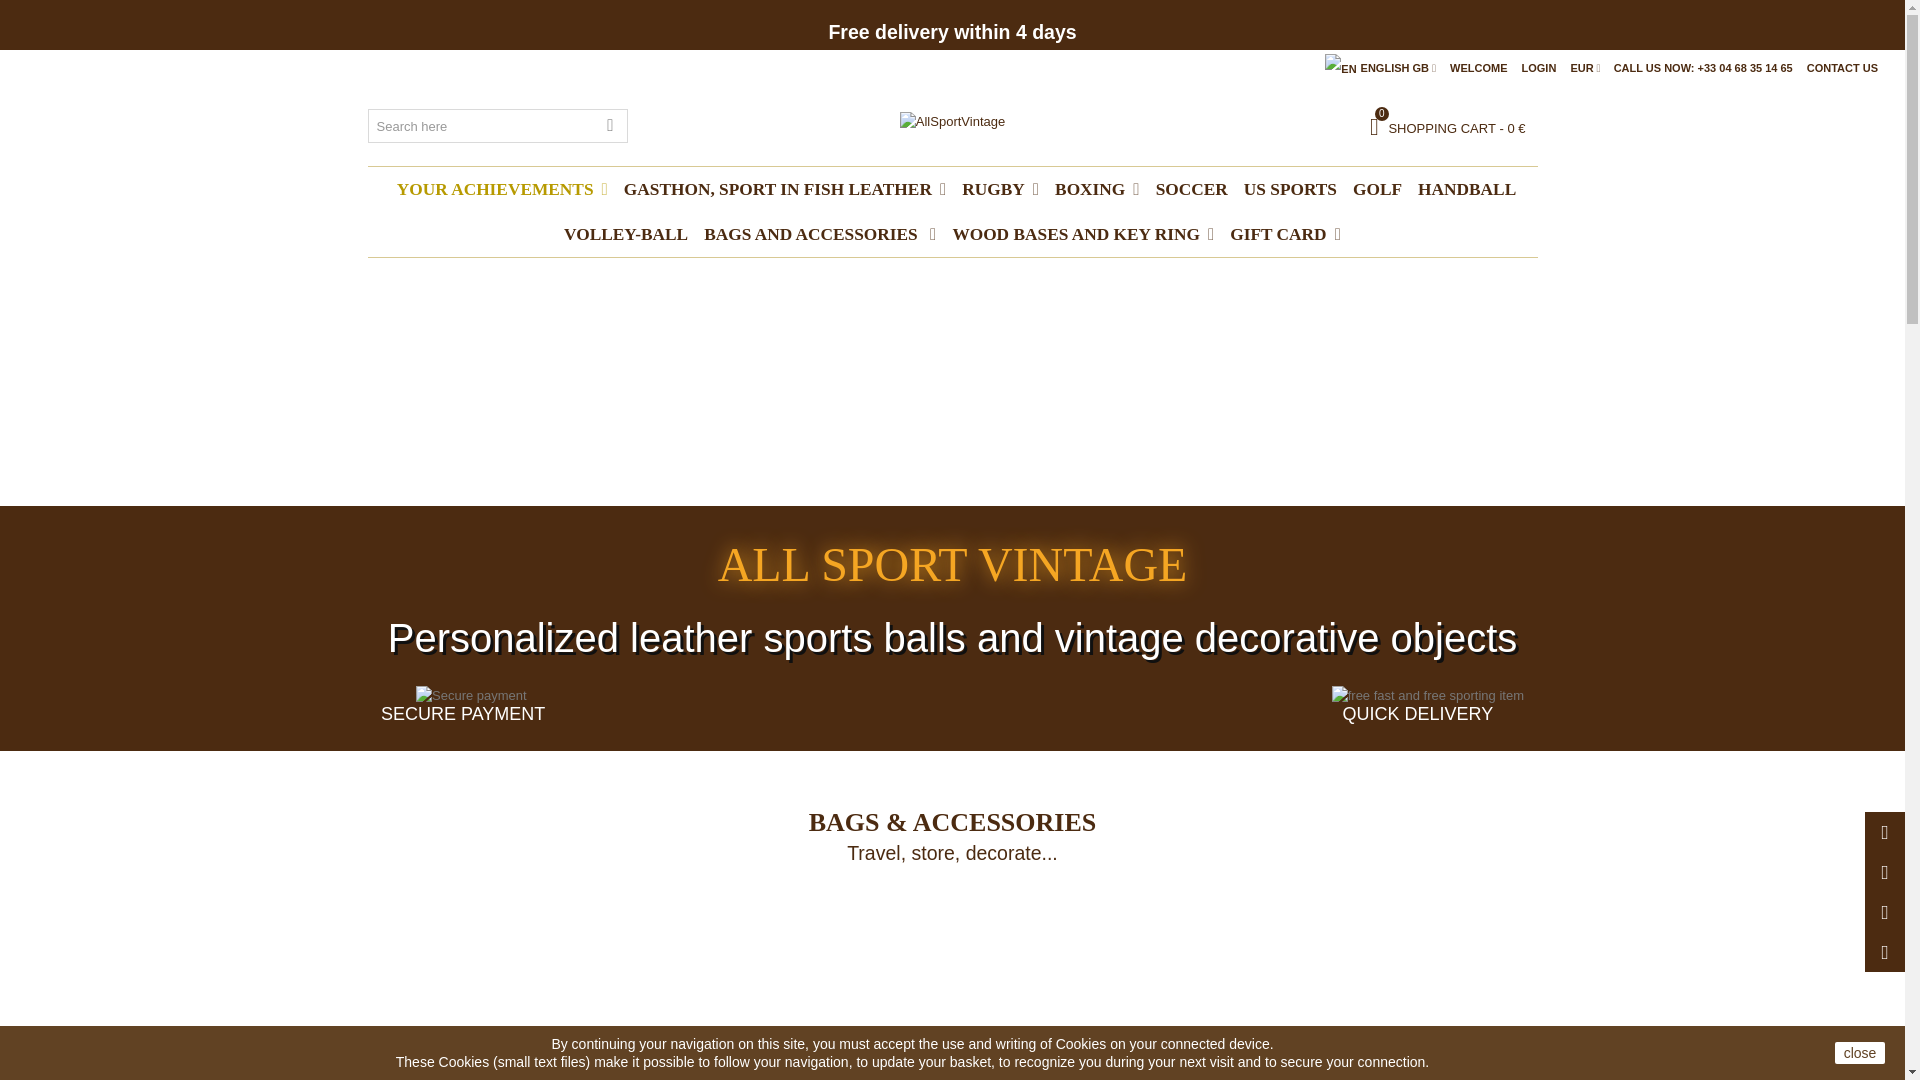 Image resolution: width=1920 pixels, height=1080 pixels. What do you see at coordinates (1000, 189) in the screenshot?
I see `Rugby` at bounding box center [1000, 189].